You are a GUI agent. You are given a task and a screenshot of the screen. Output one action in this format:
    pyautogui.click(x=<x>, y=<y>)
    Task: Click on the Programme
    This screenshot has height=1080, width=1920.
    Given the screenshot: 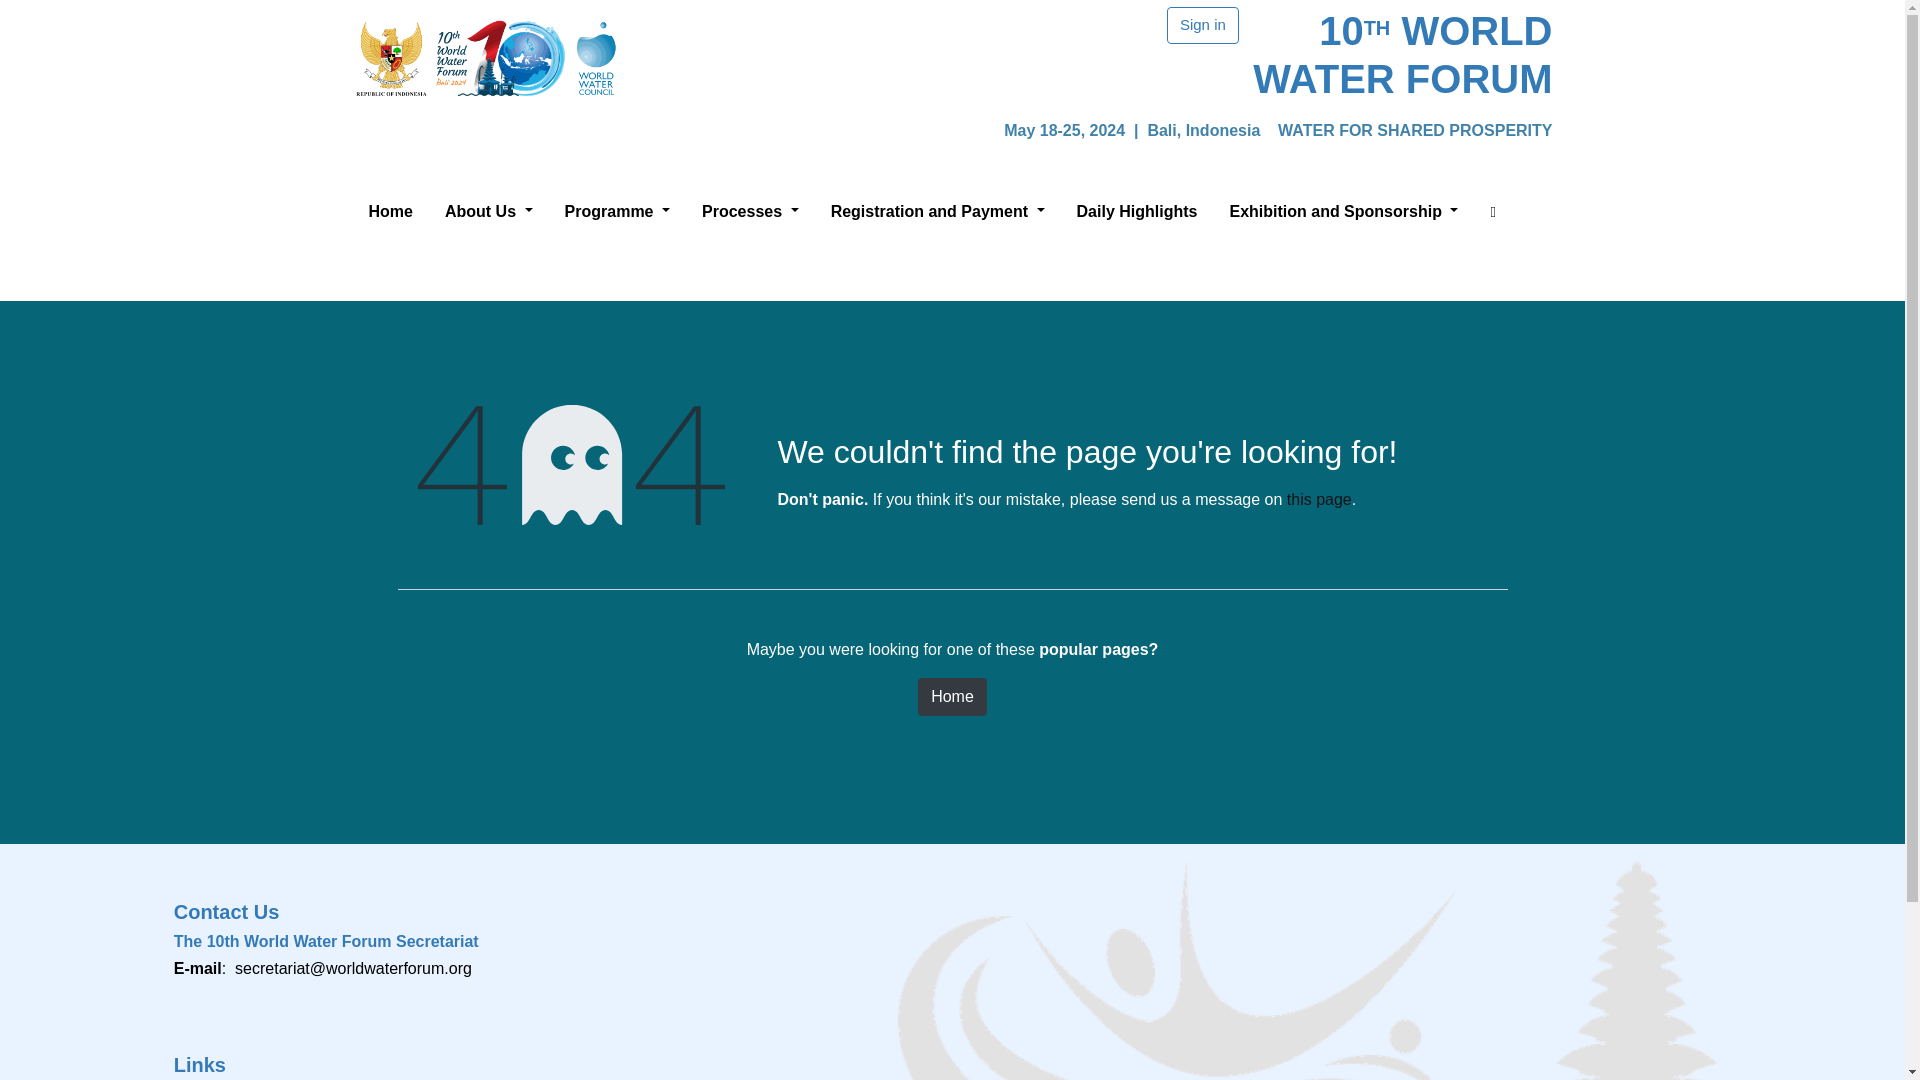 What is the action you would take?
    pyautogui.click(x=617, y=216)
    